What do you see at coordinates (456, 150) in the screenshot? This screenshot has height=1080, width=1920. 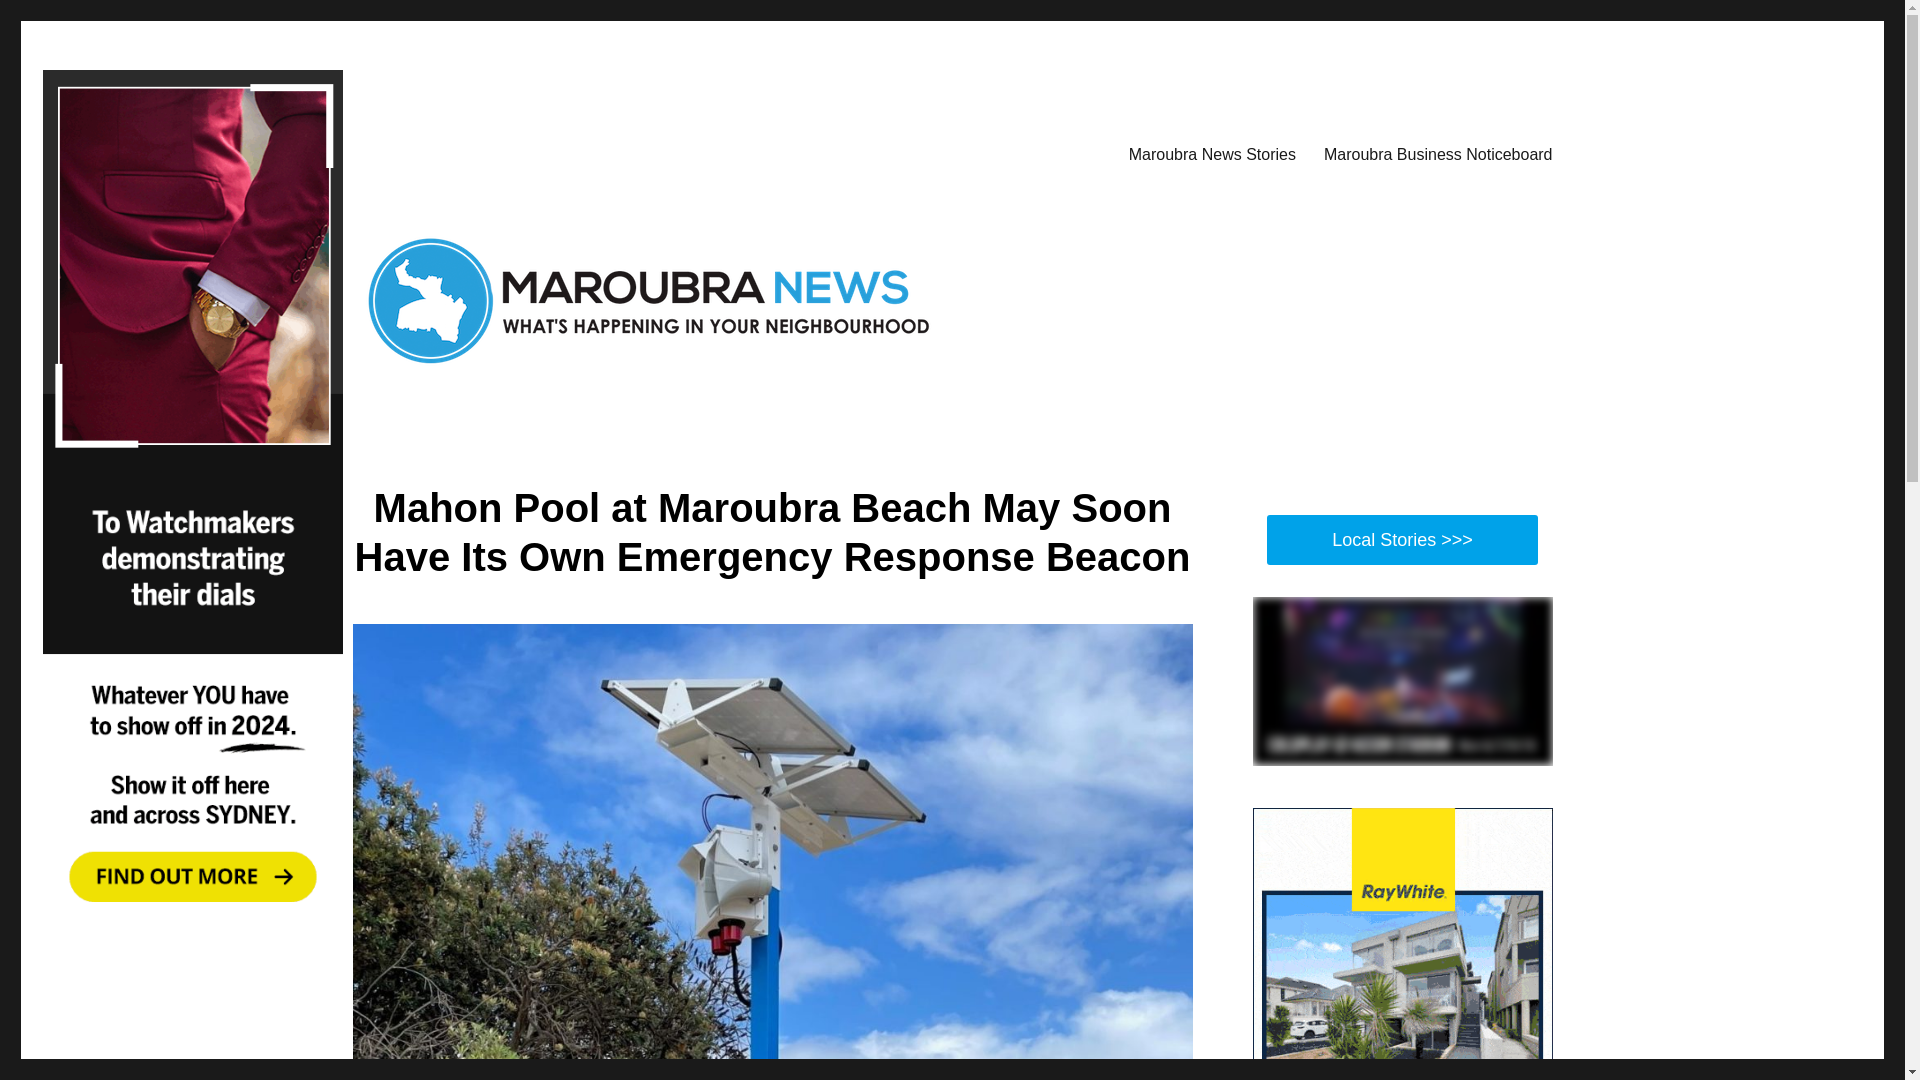 I see `Maroubra News` at bounding box center [456, 150].